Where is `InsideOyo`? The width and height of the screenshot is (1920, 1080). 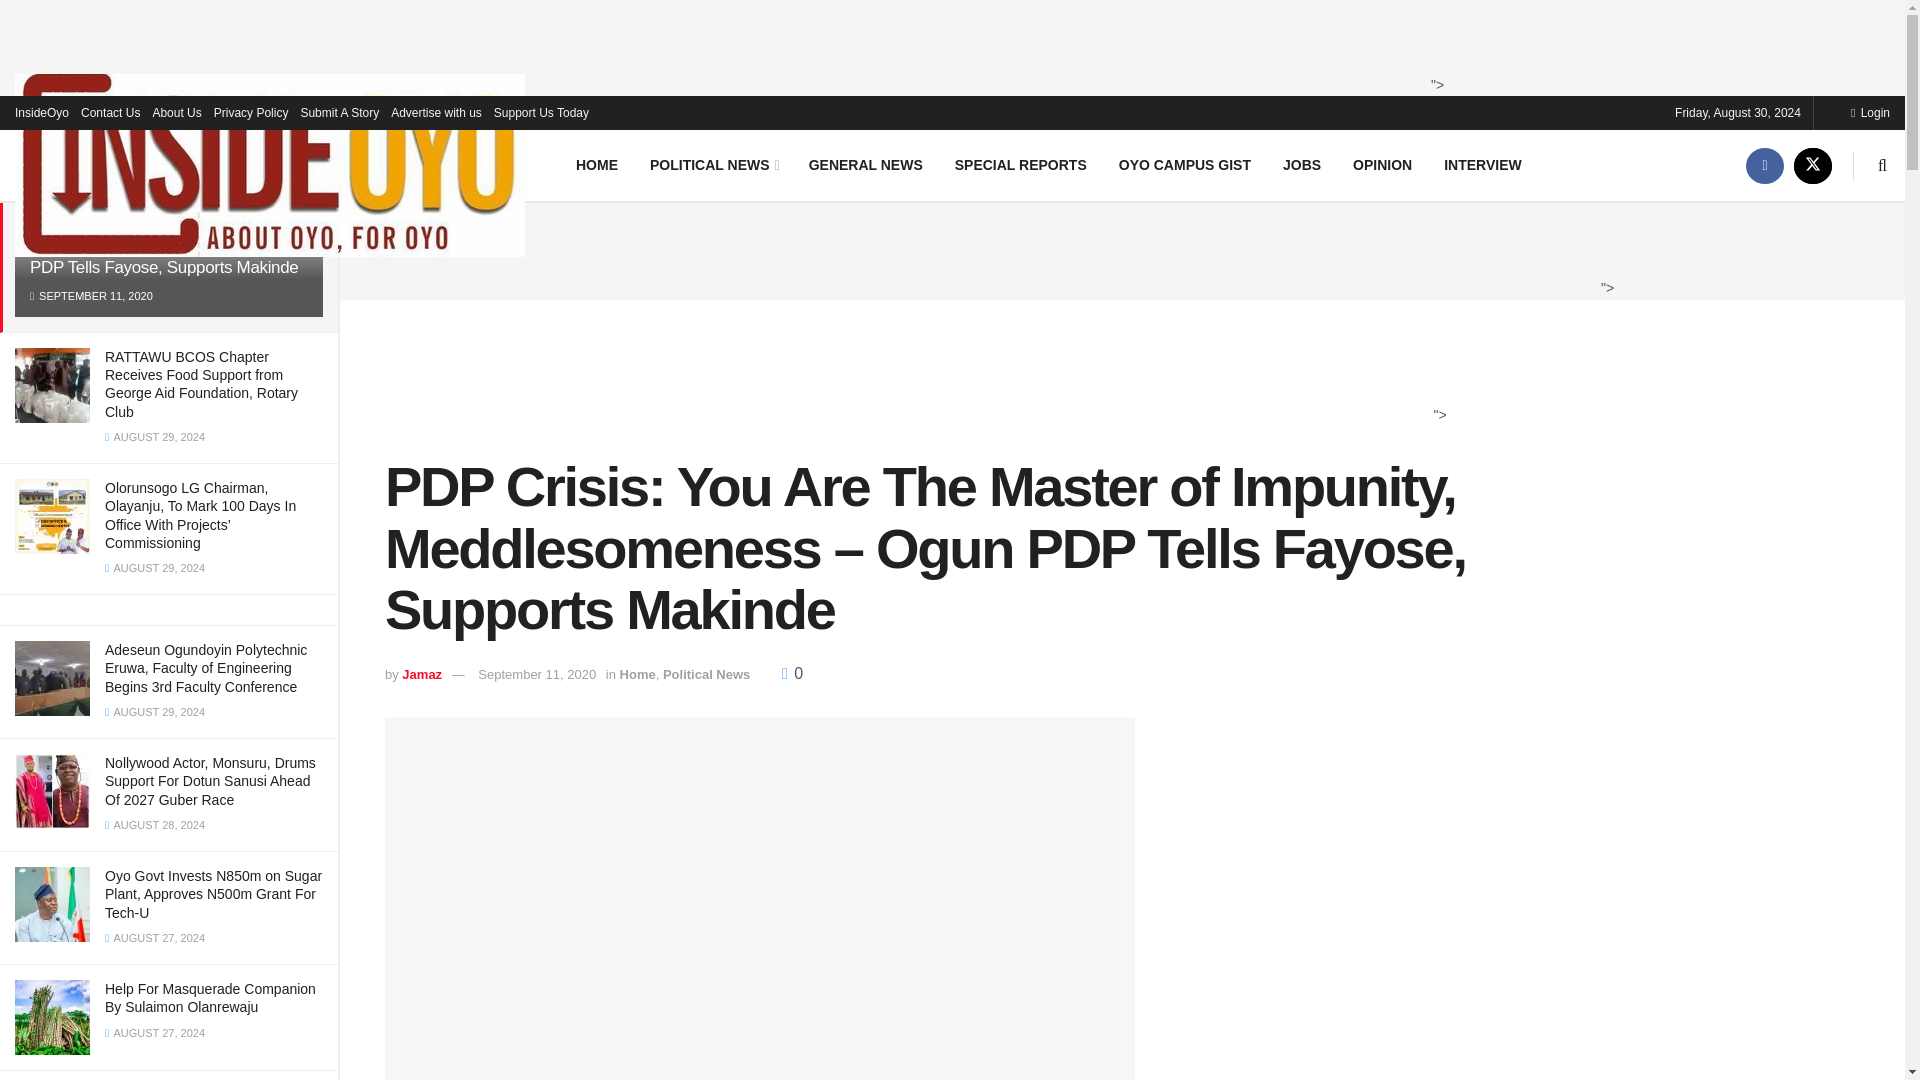
InsideOyo is located at coordinates (42, 112).